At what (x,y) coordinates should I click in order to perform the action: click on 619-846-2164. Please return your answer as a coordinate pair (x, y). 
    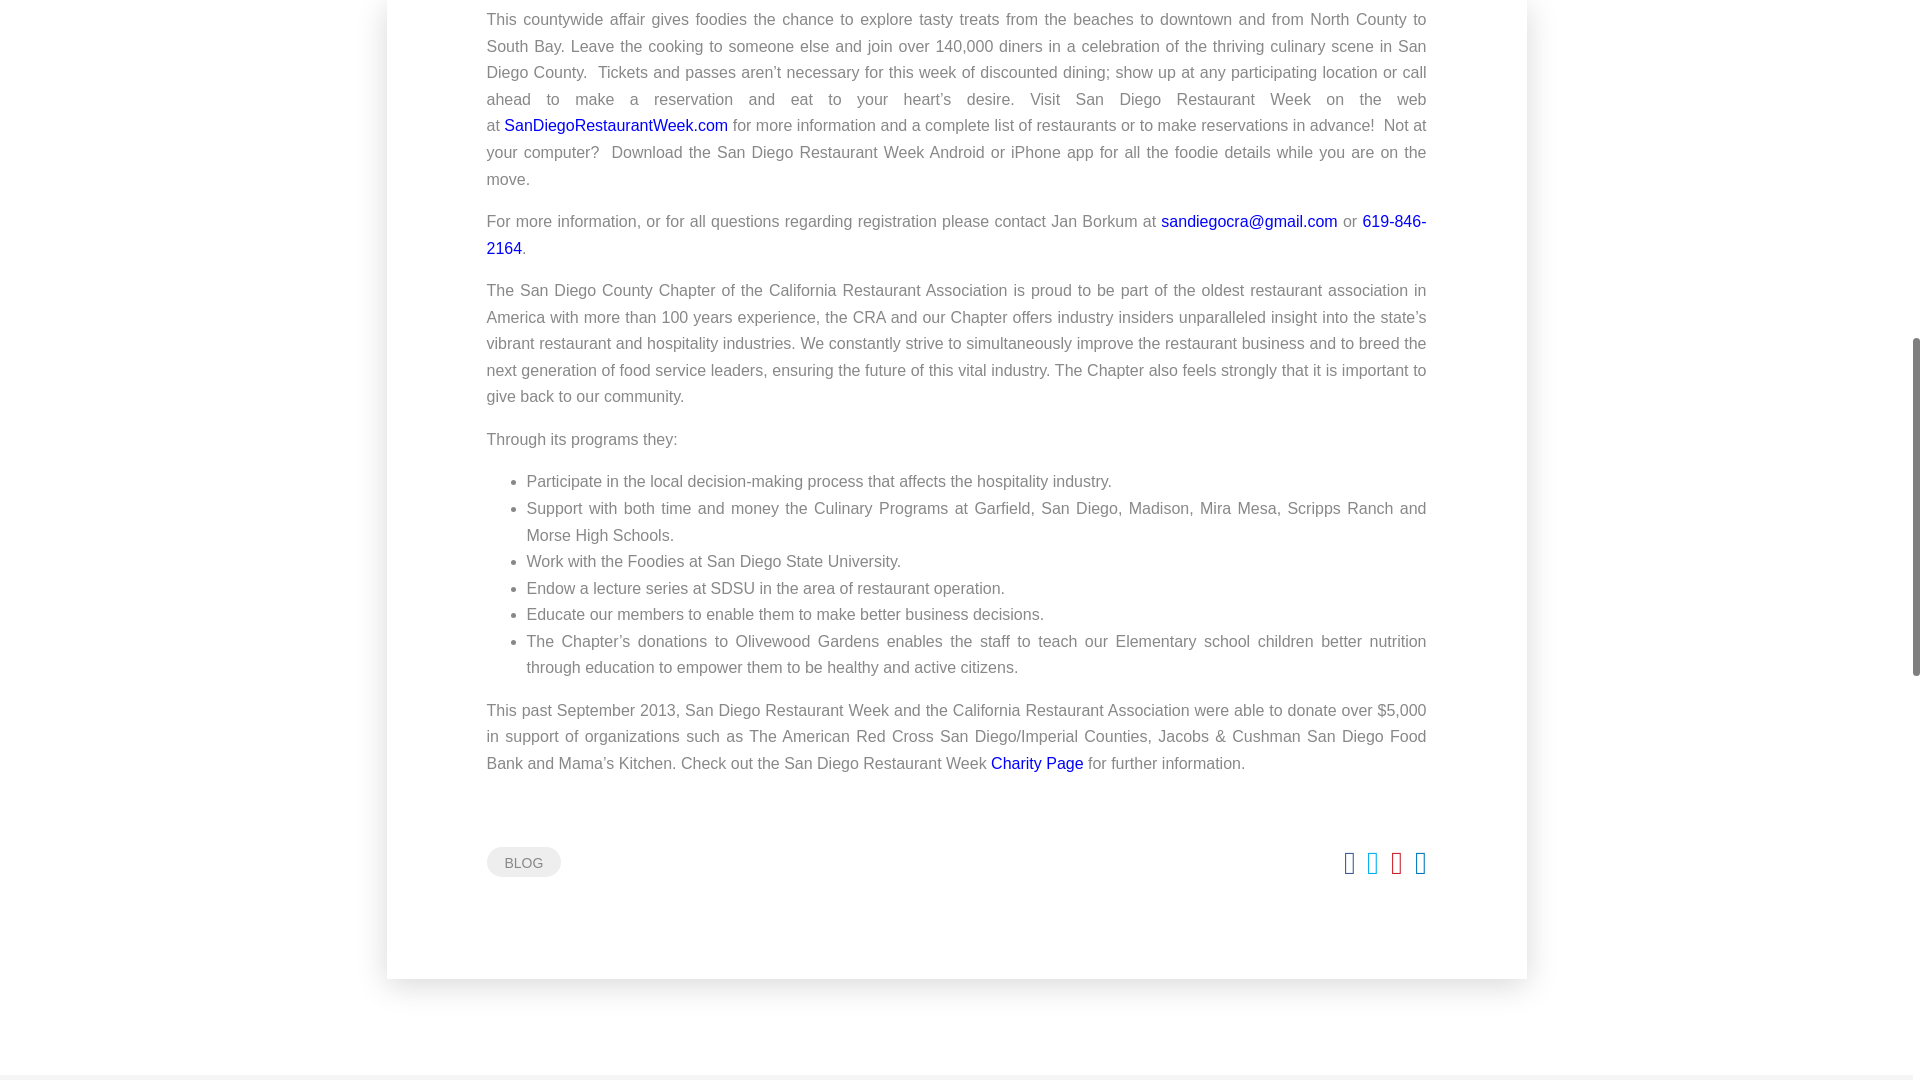
    Looking at the image, I should click on (956, 234).